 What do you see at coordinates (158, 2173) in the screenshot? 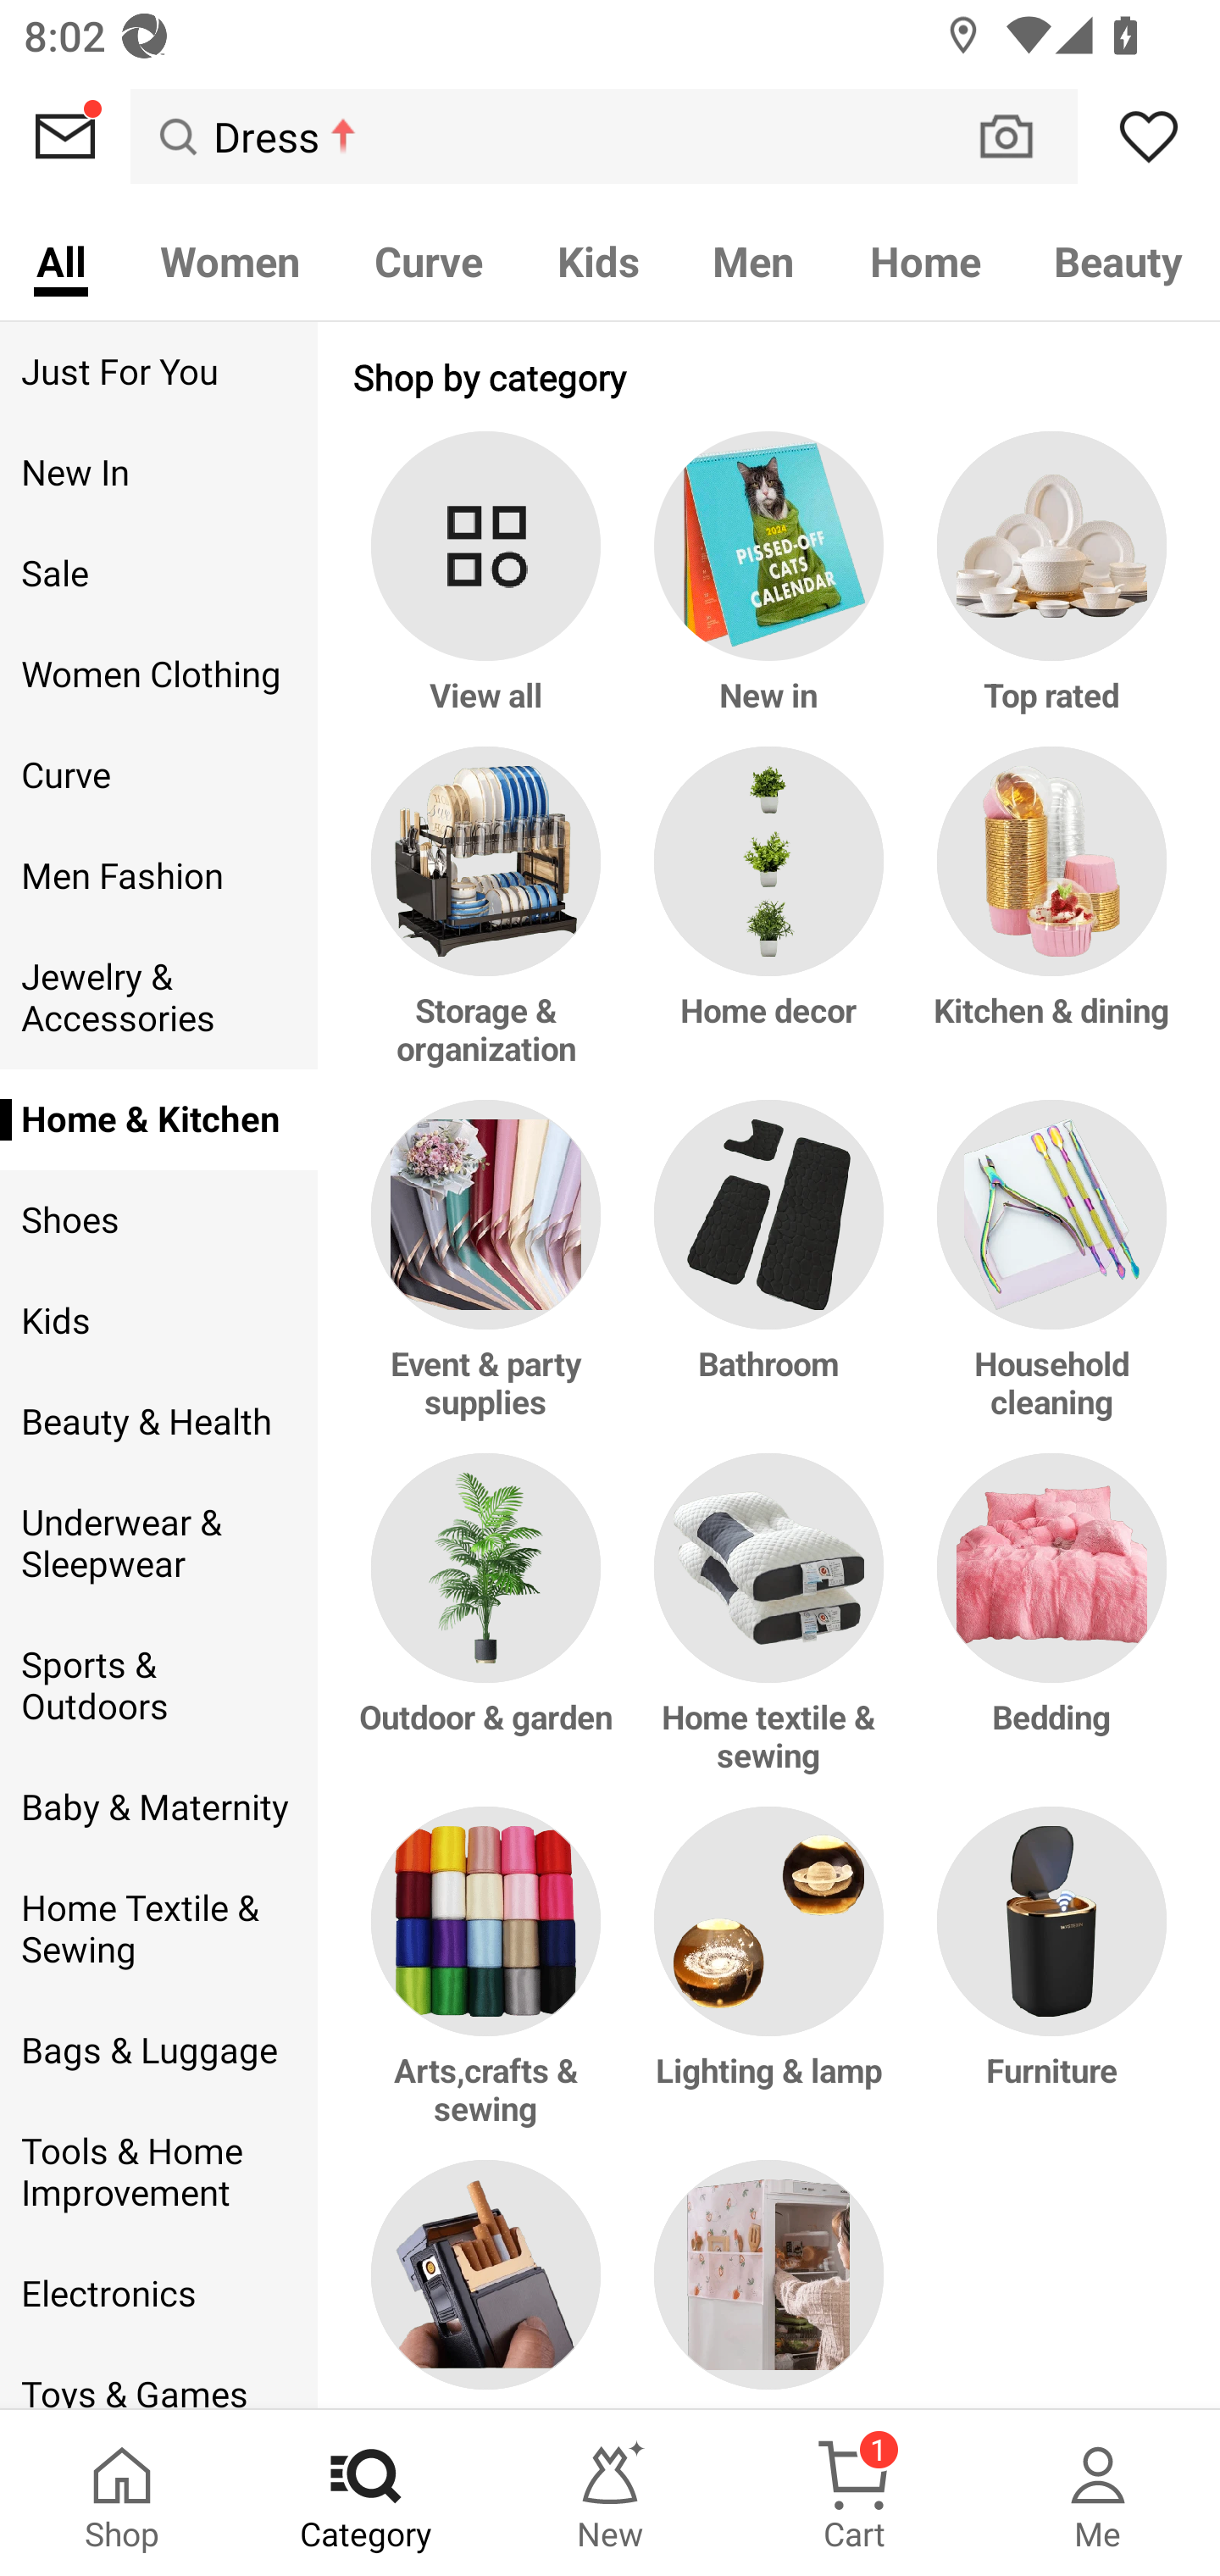
I see `Tools & Home Improvement` at bounding box center [158, 2173].